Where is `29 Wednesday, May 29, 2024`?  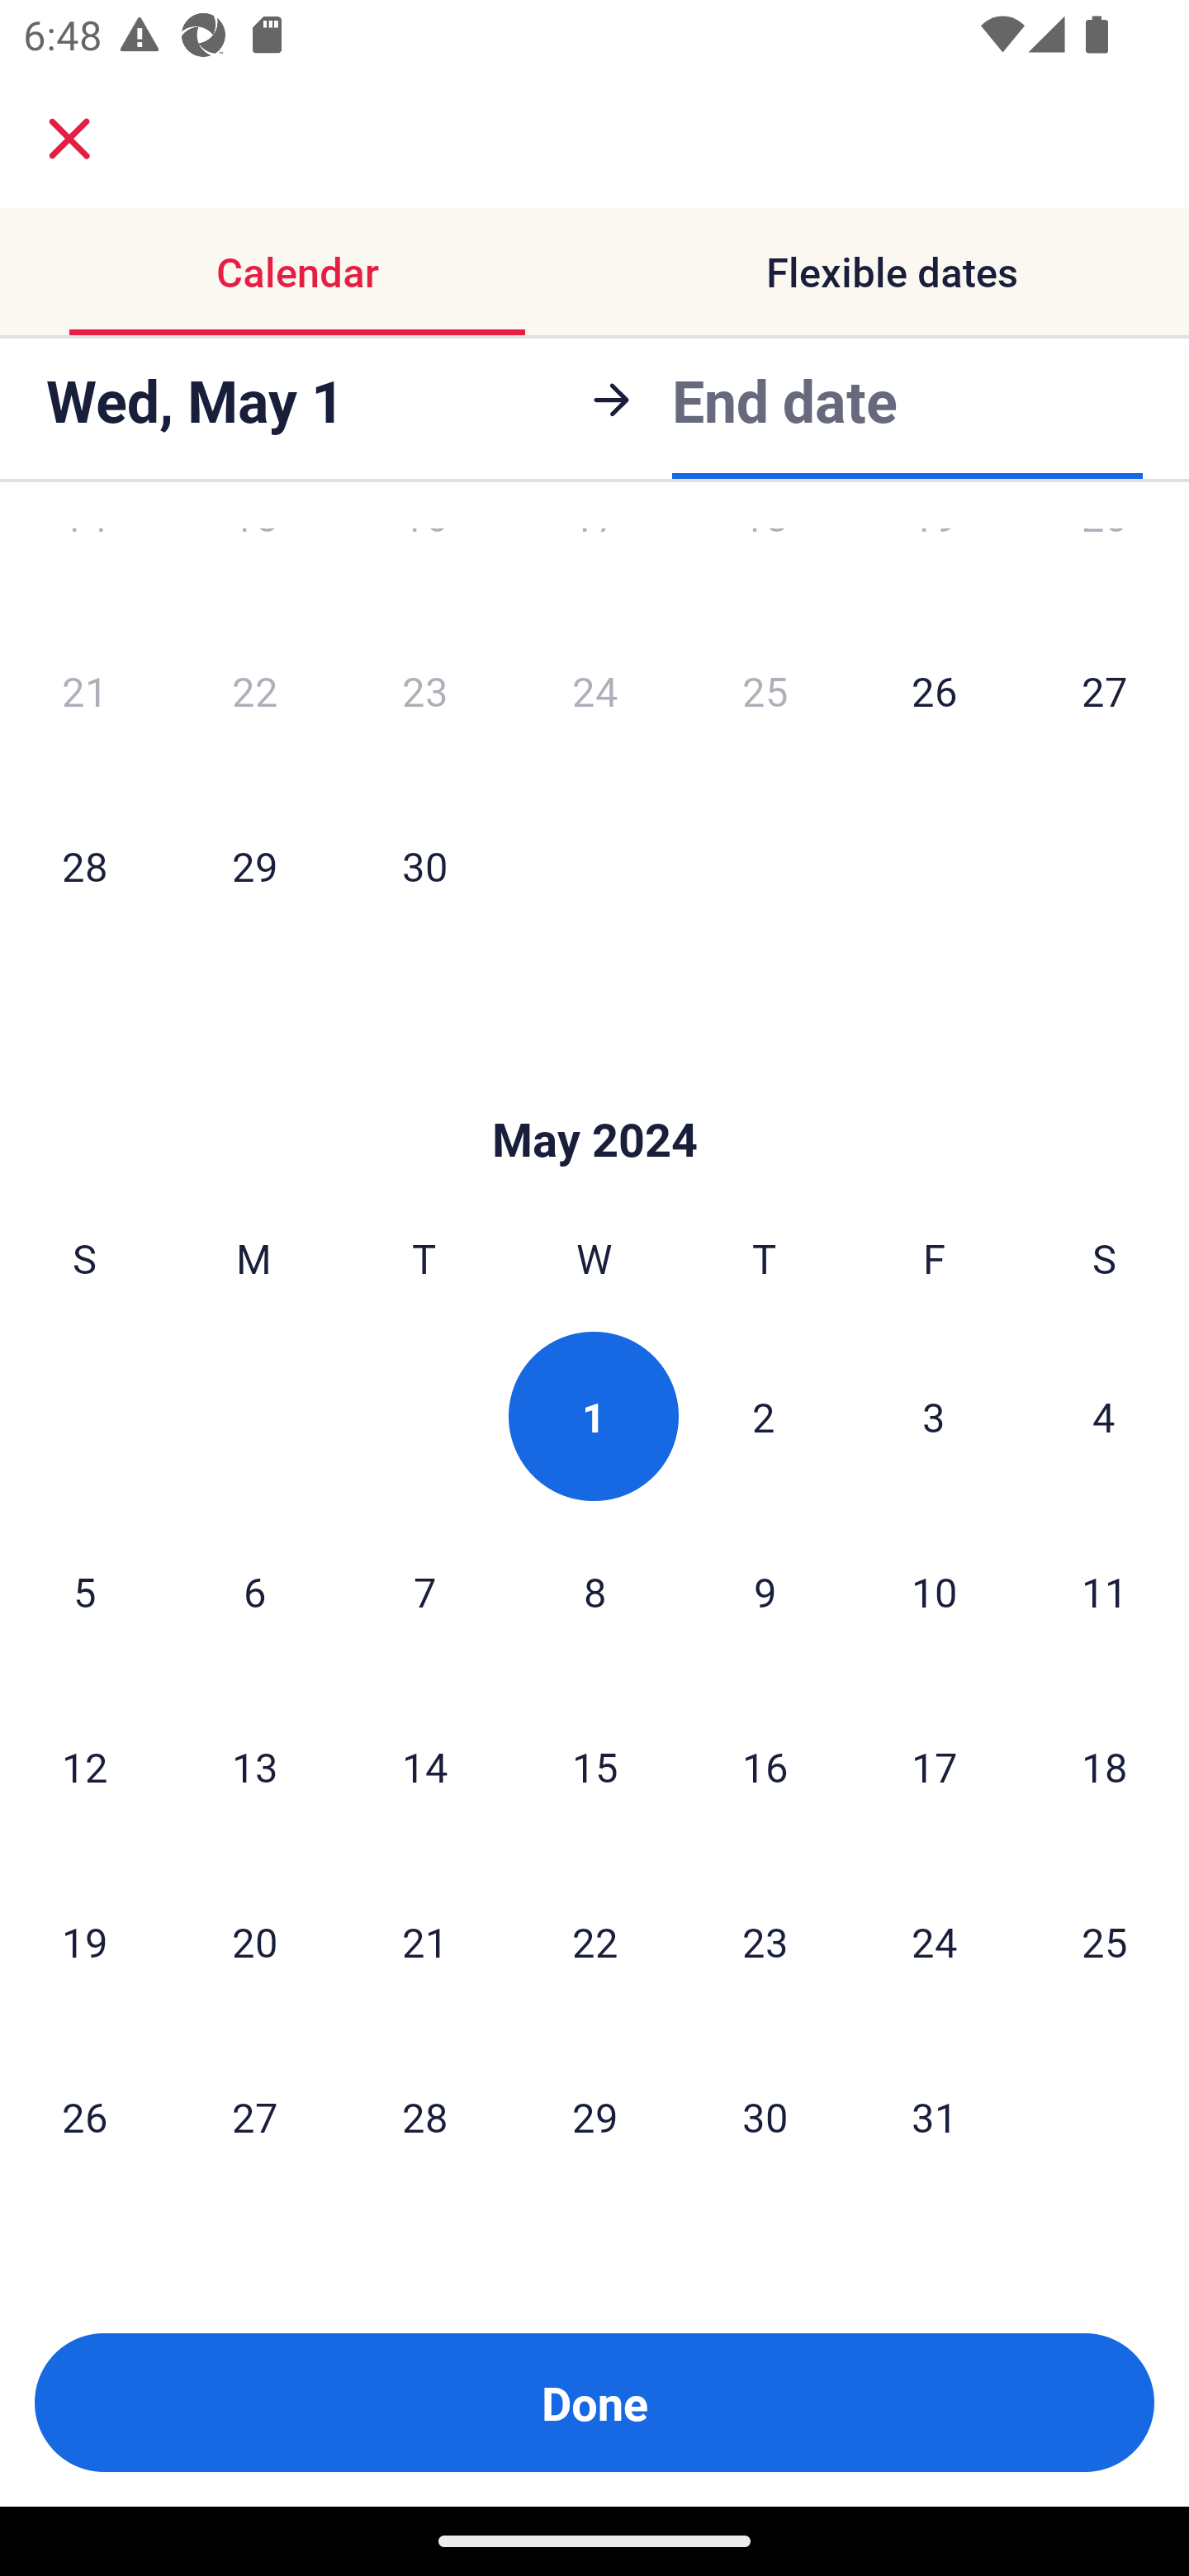
29 Wednesday, May 29, 2024 is located at coordinates (594, 2115).